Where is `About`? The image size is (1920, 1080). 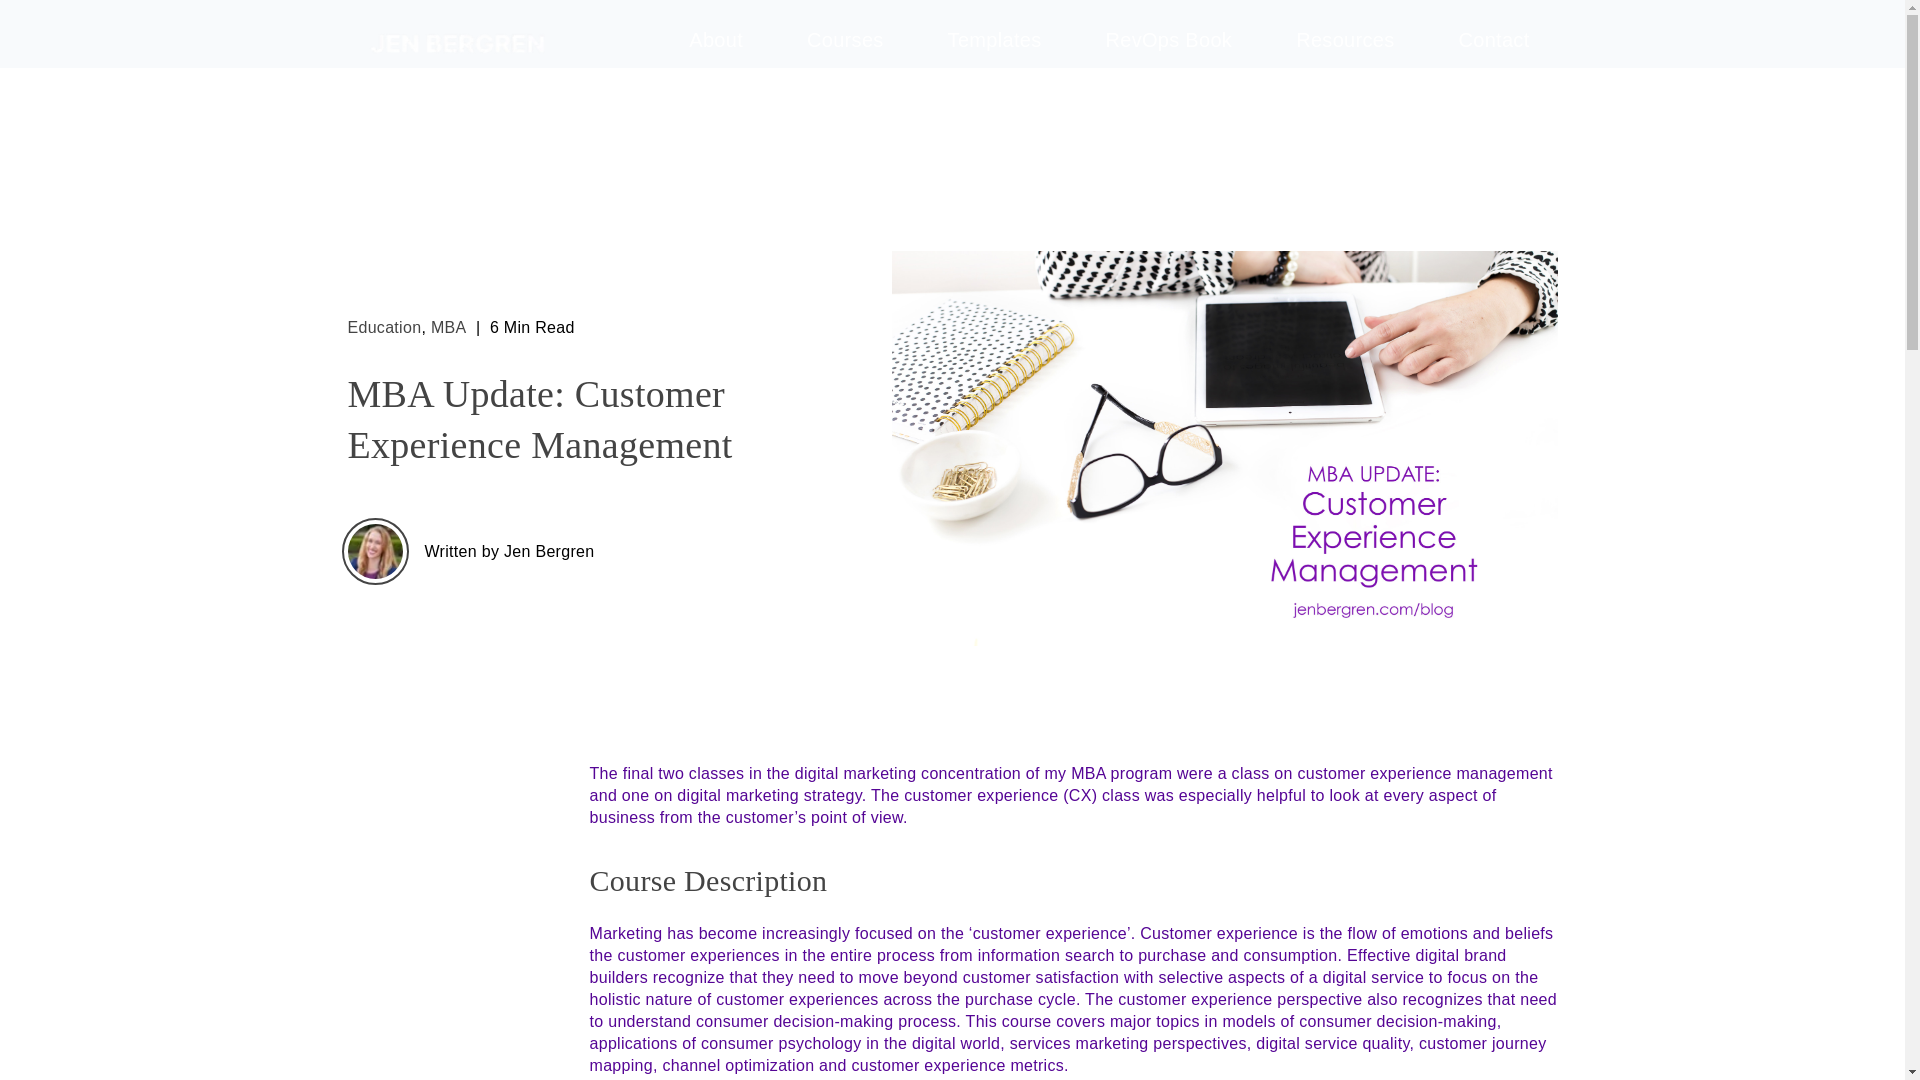 About is located at coordinates (715, 40).